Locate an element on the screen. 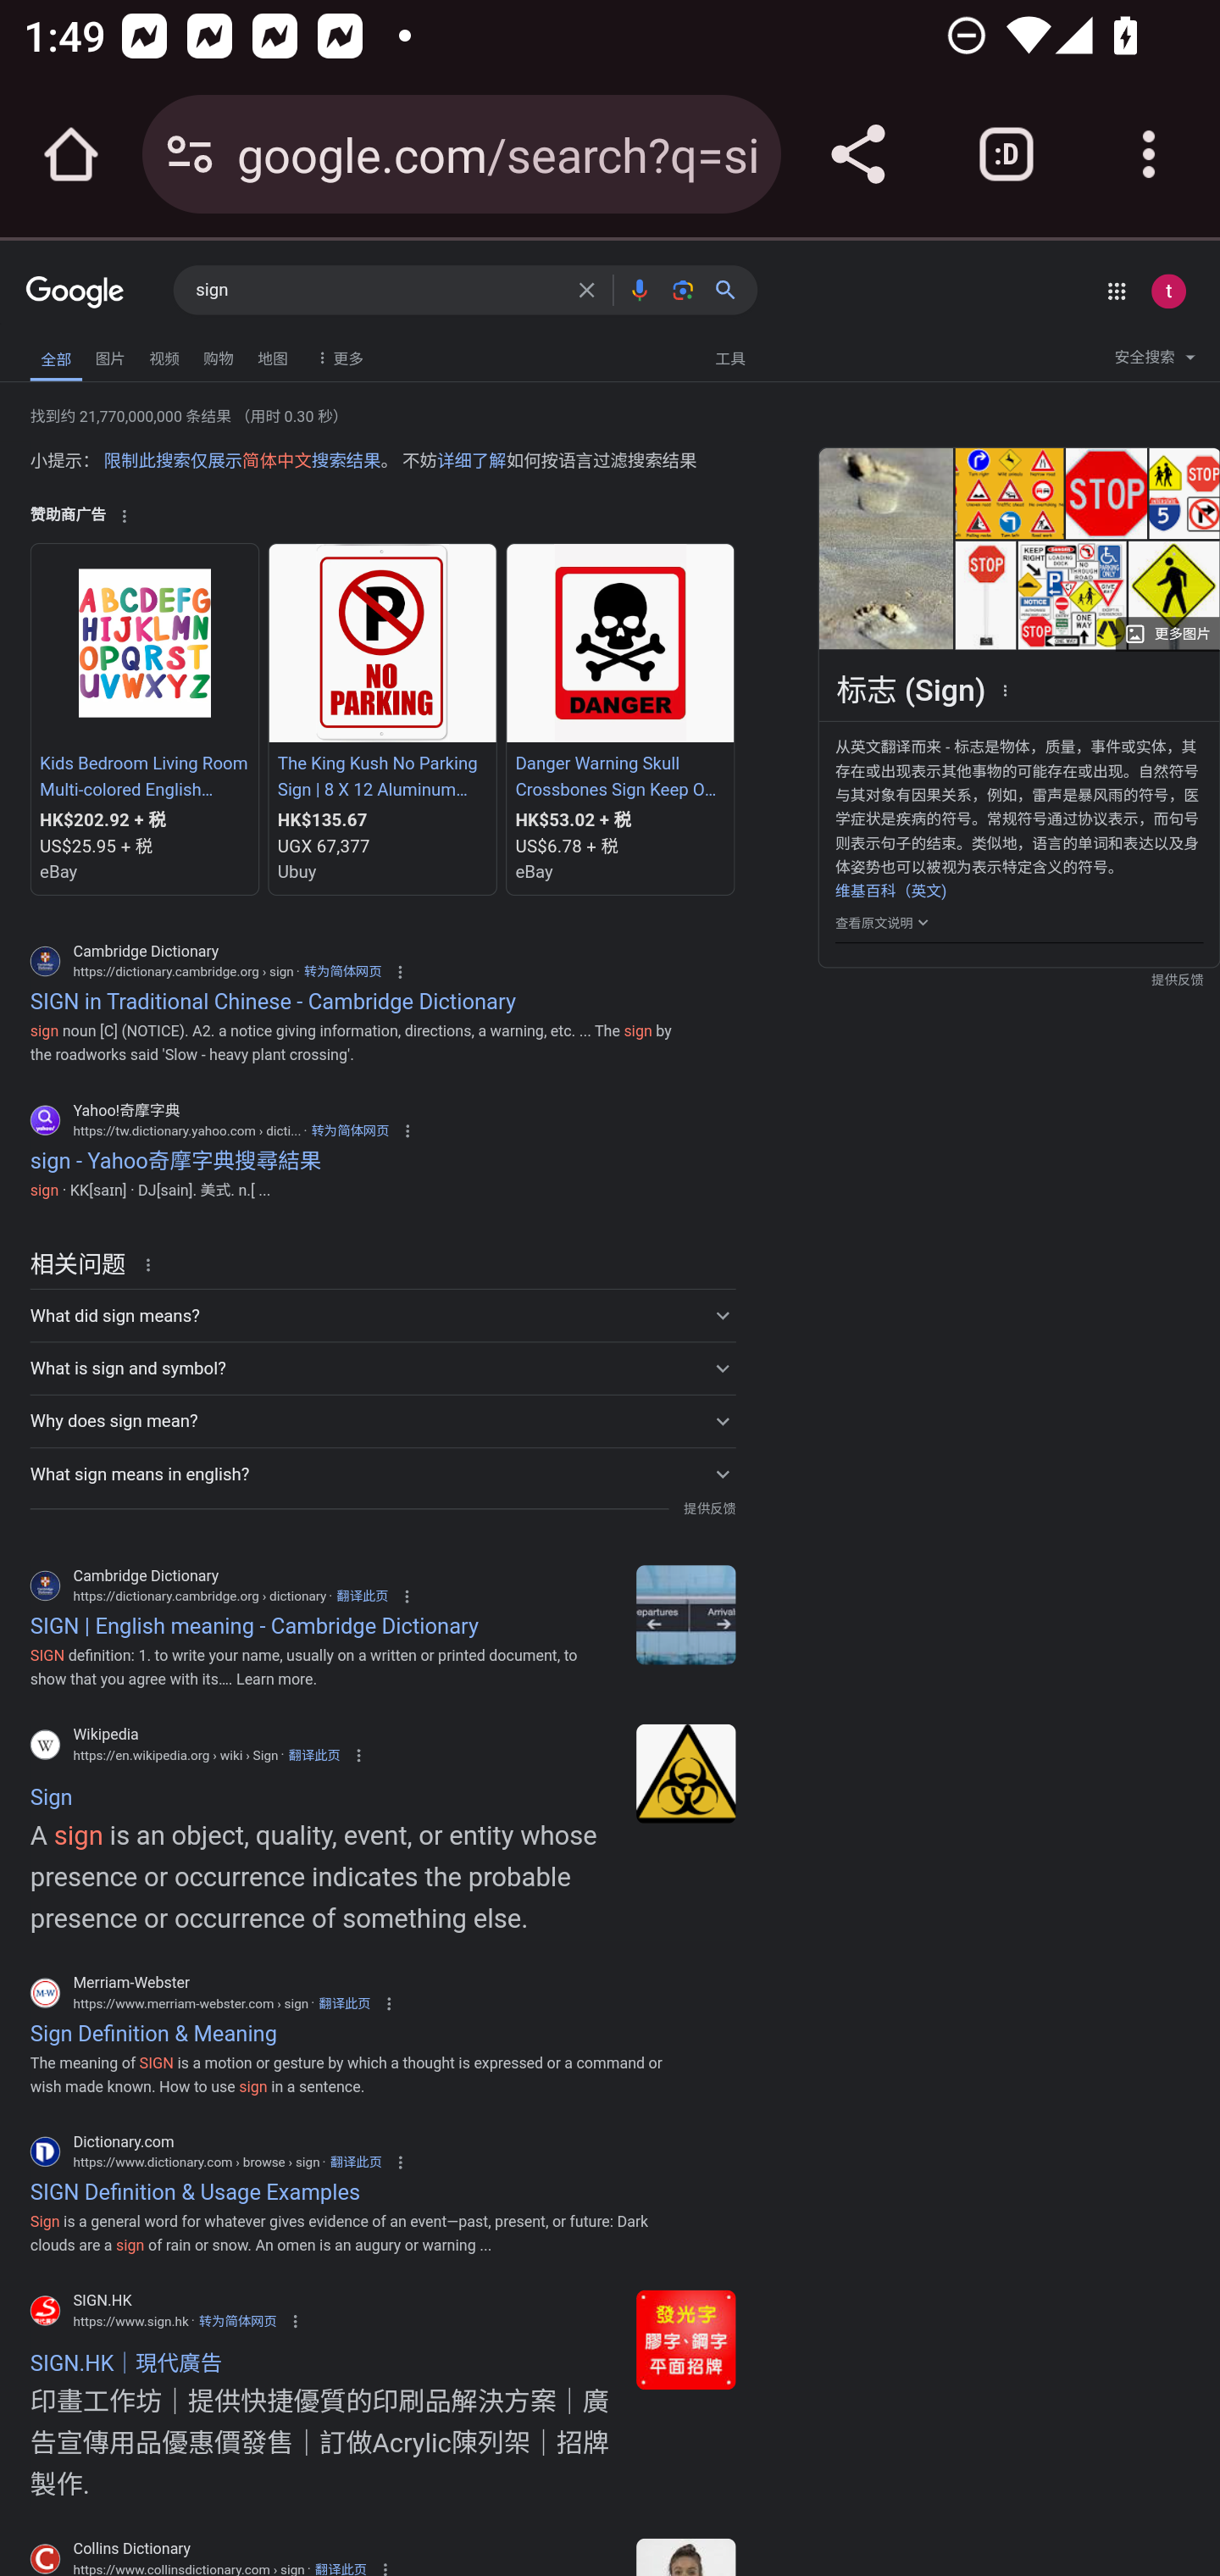 Image resolution: width=1220 pixels, height=2576 pixels. Why does sign mean? is located at coordinates (382, 1420).